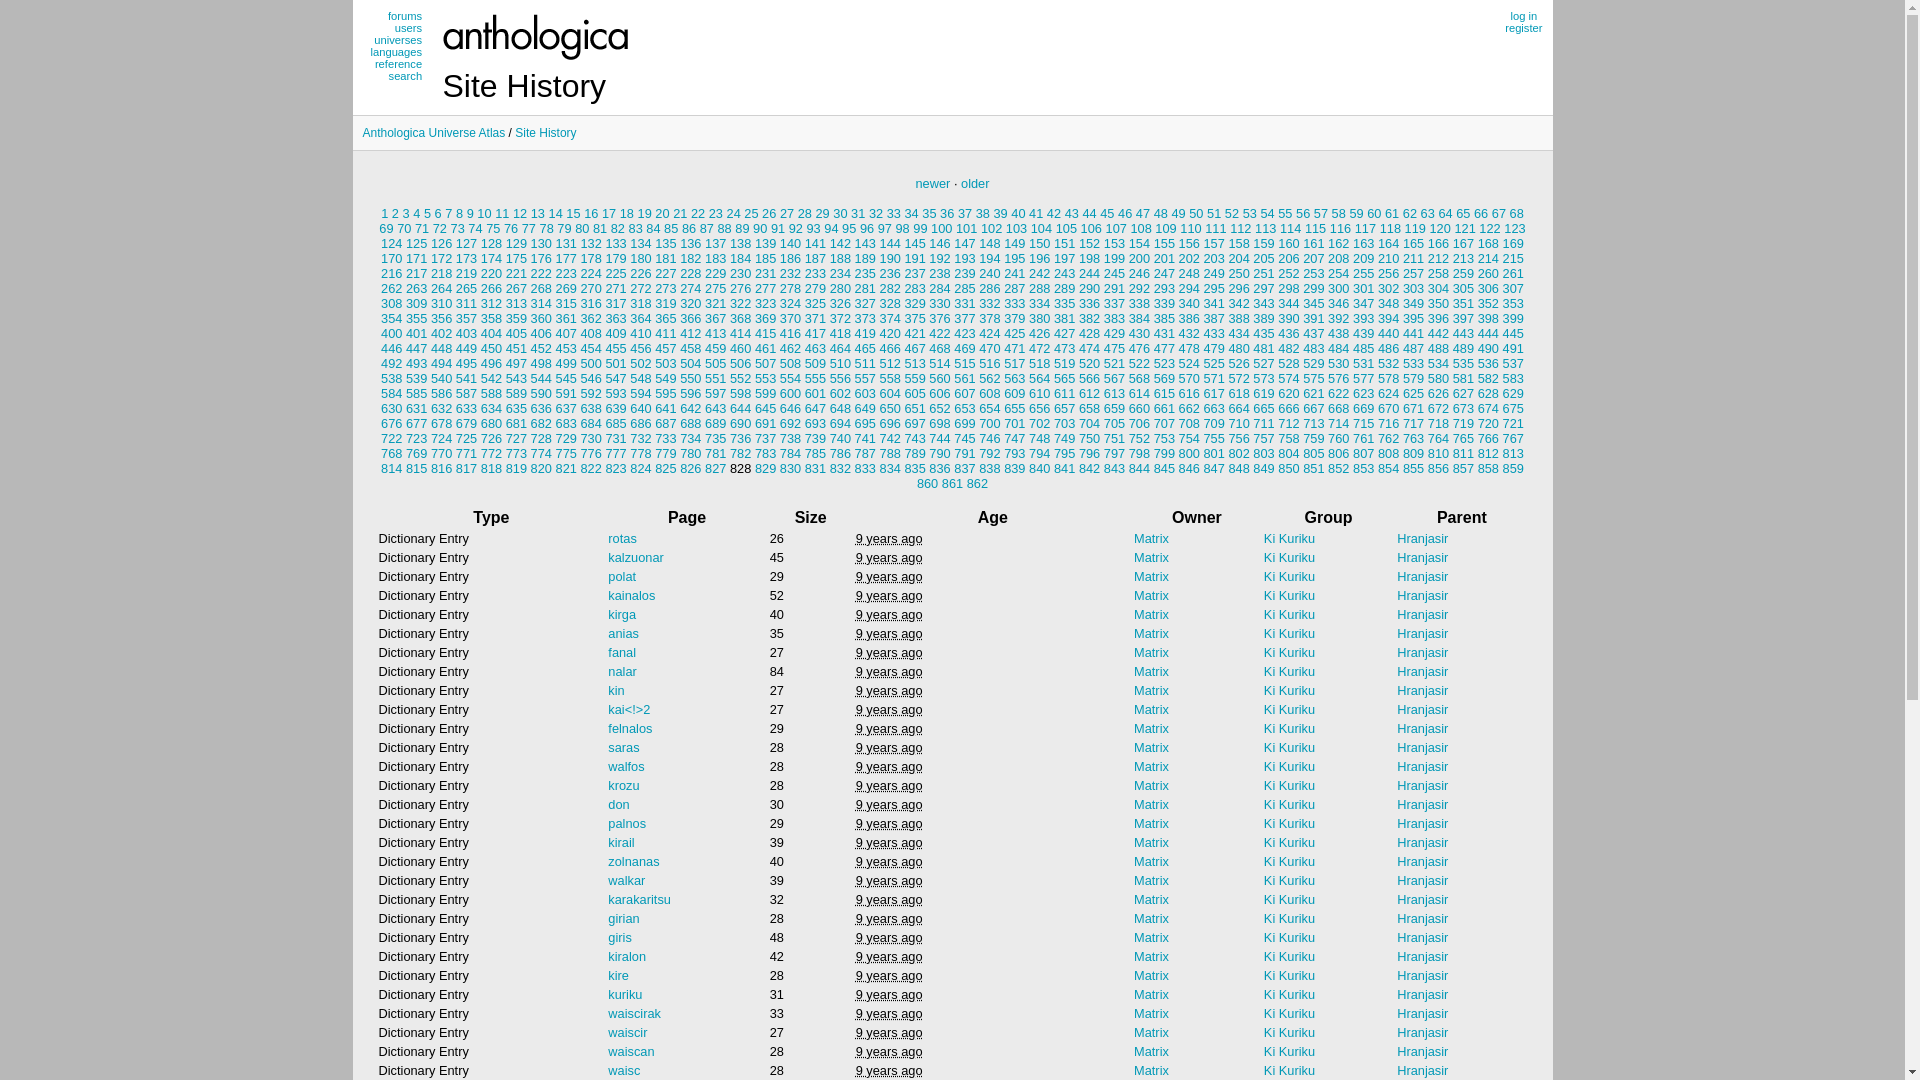 The image size is (1920, 1080). What do you see at coordinates (966, 228) in the screenshot?
I see `101` at bounding box center [966, 228].